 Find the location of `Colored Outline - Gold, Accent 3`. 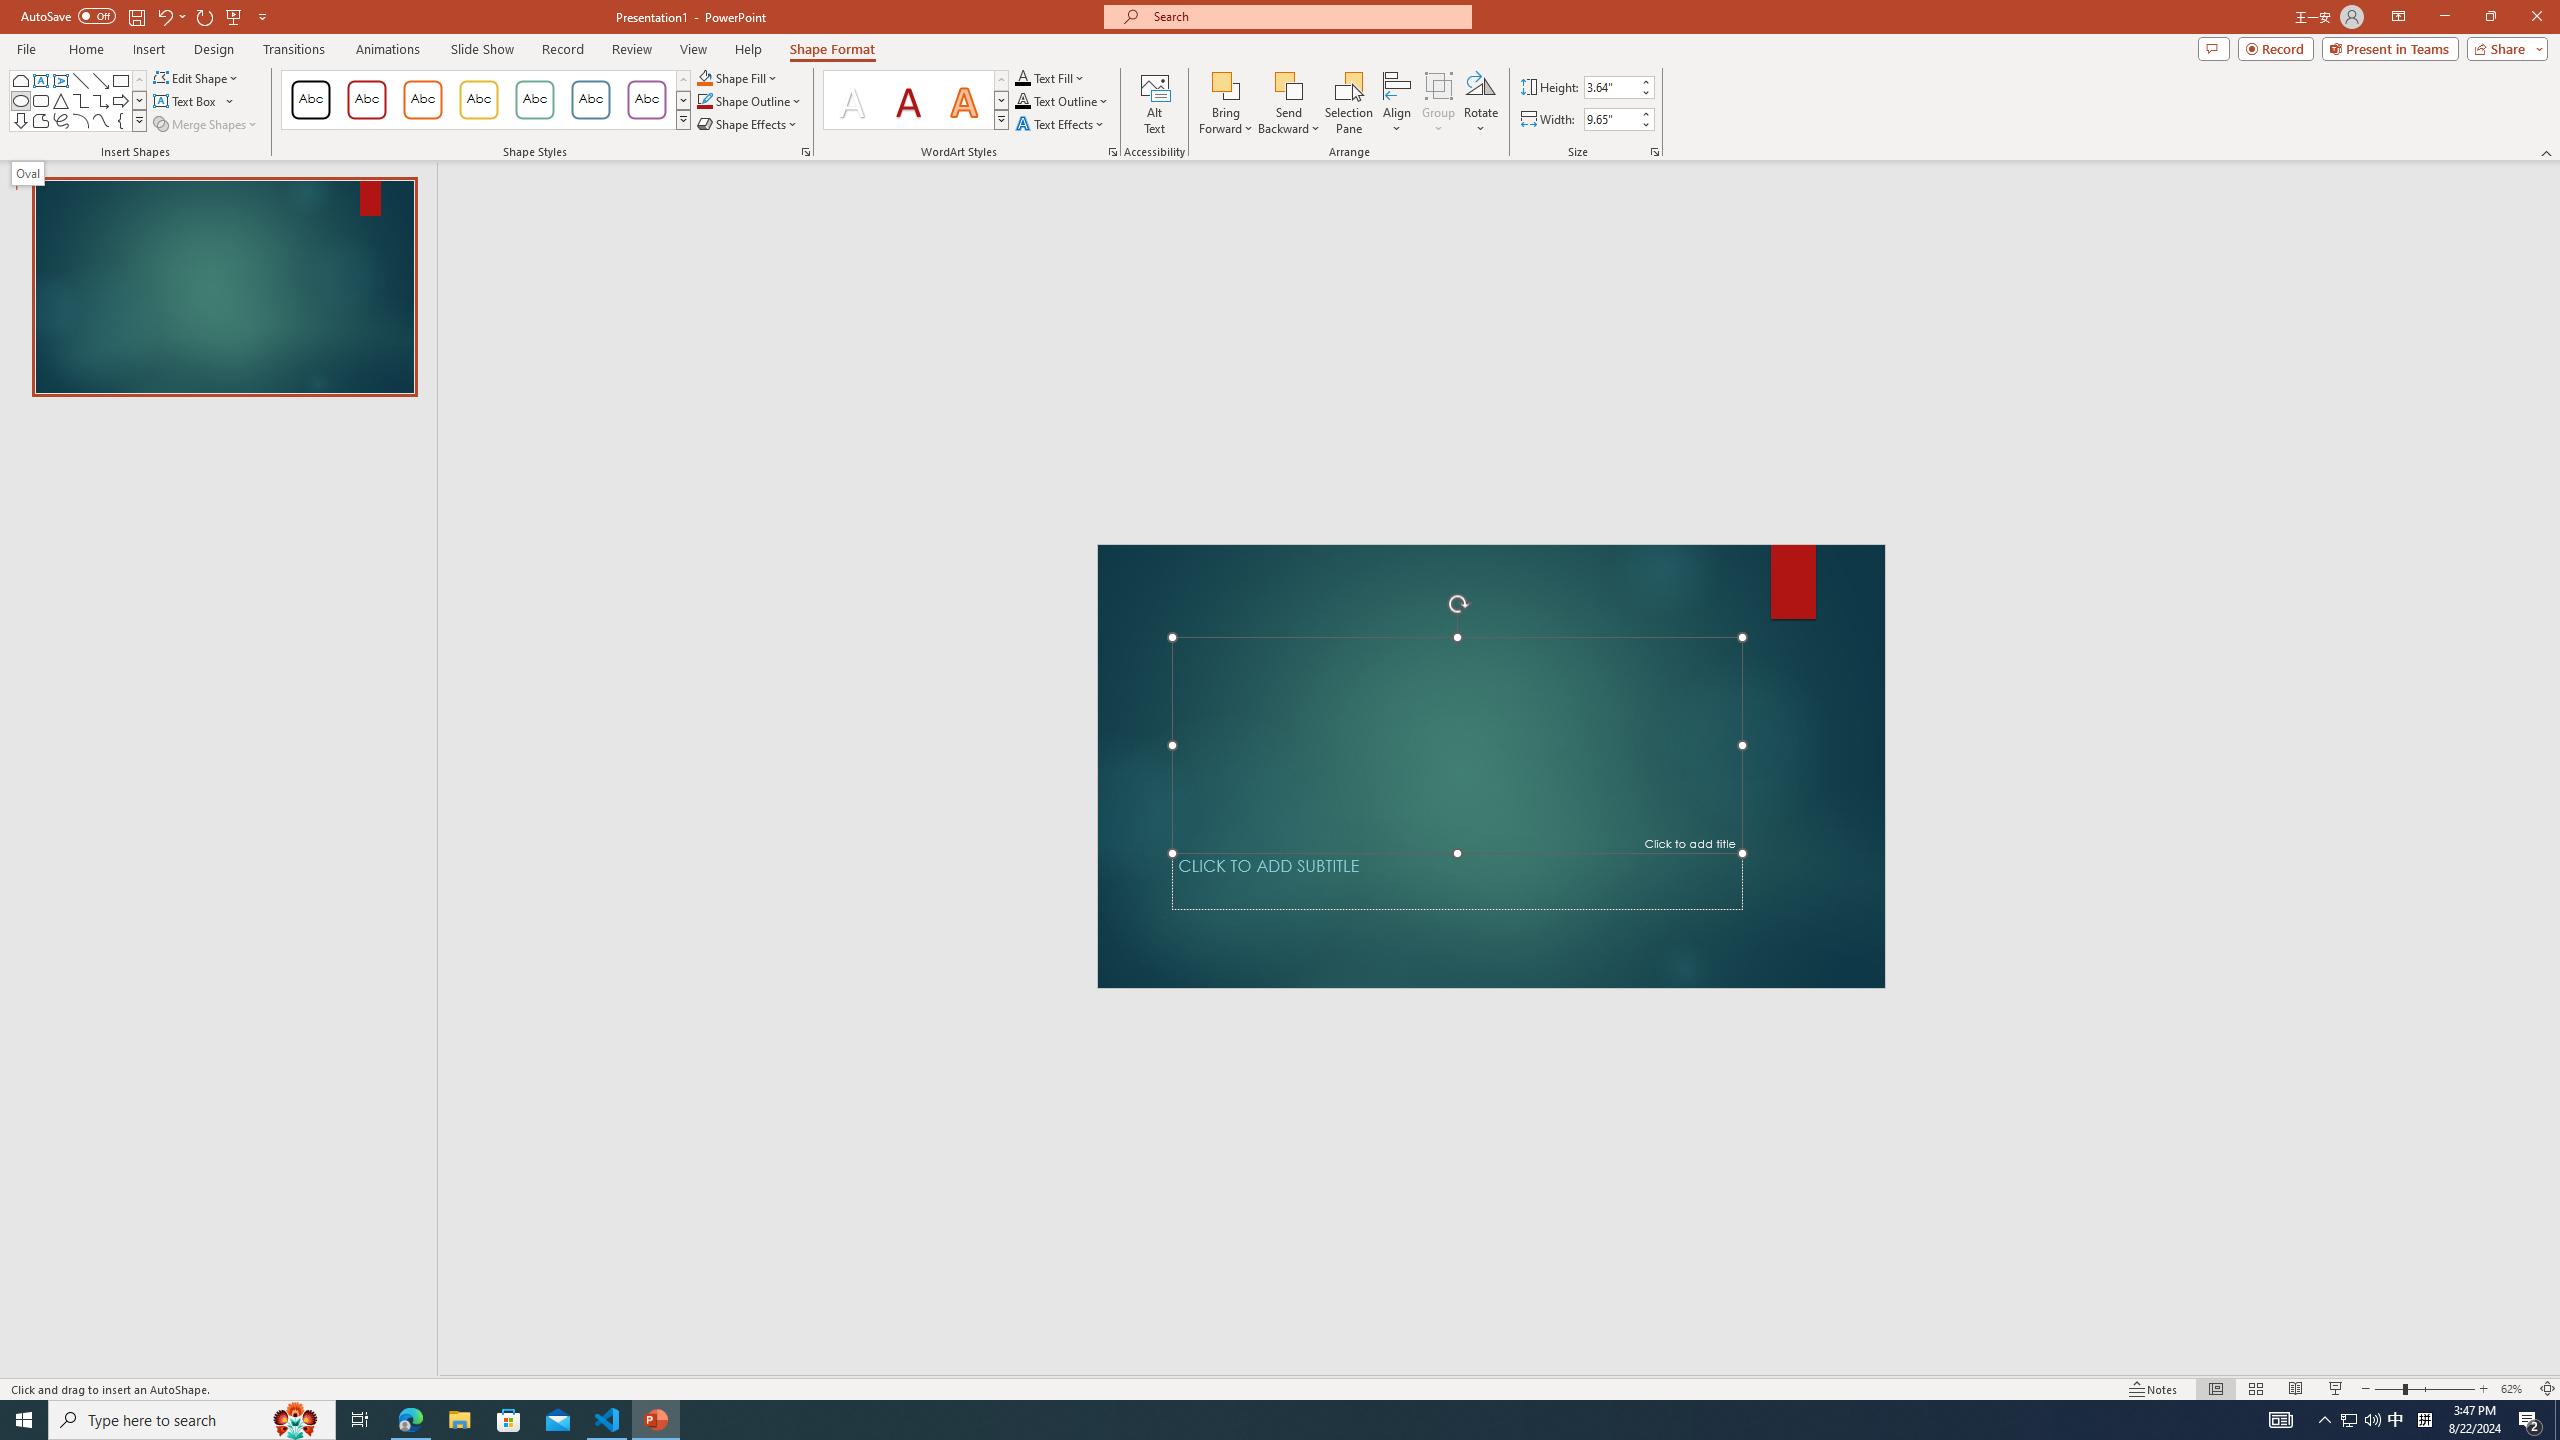

Colored Outline - Gold, Accent 3 is located at coordinates (478, 100).